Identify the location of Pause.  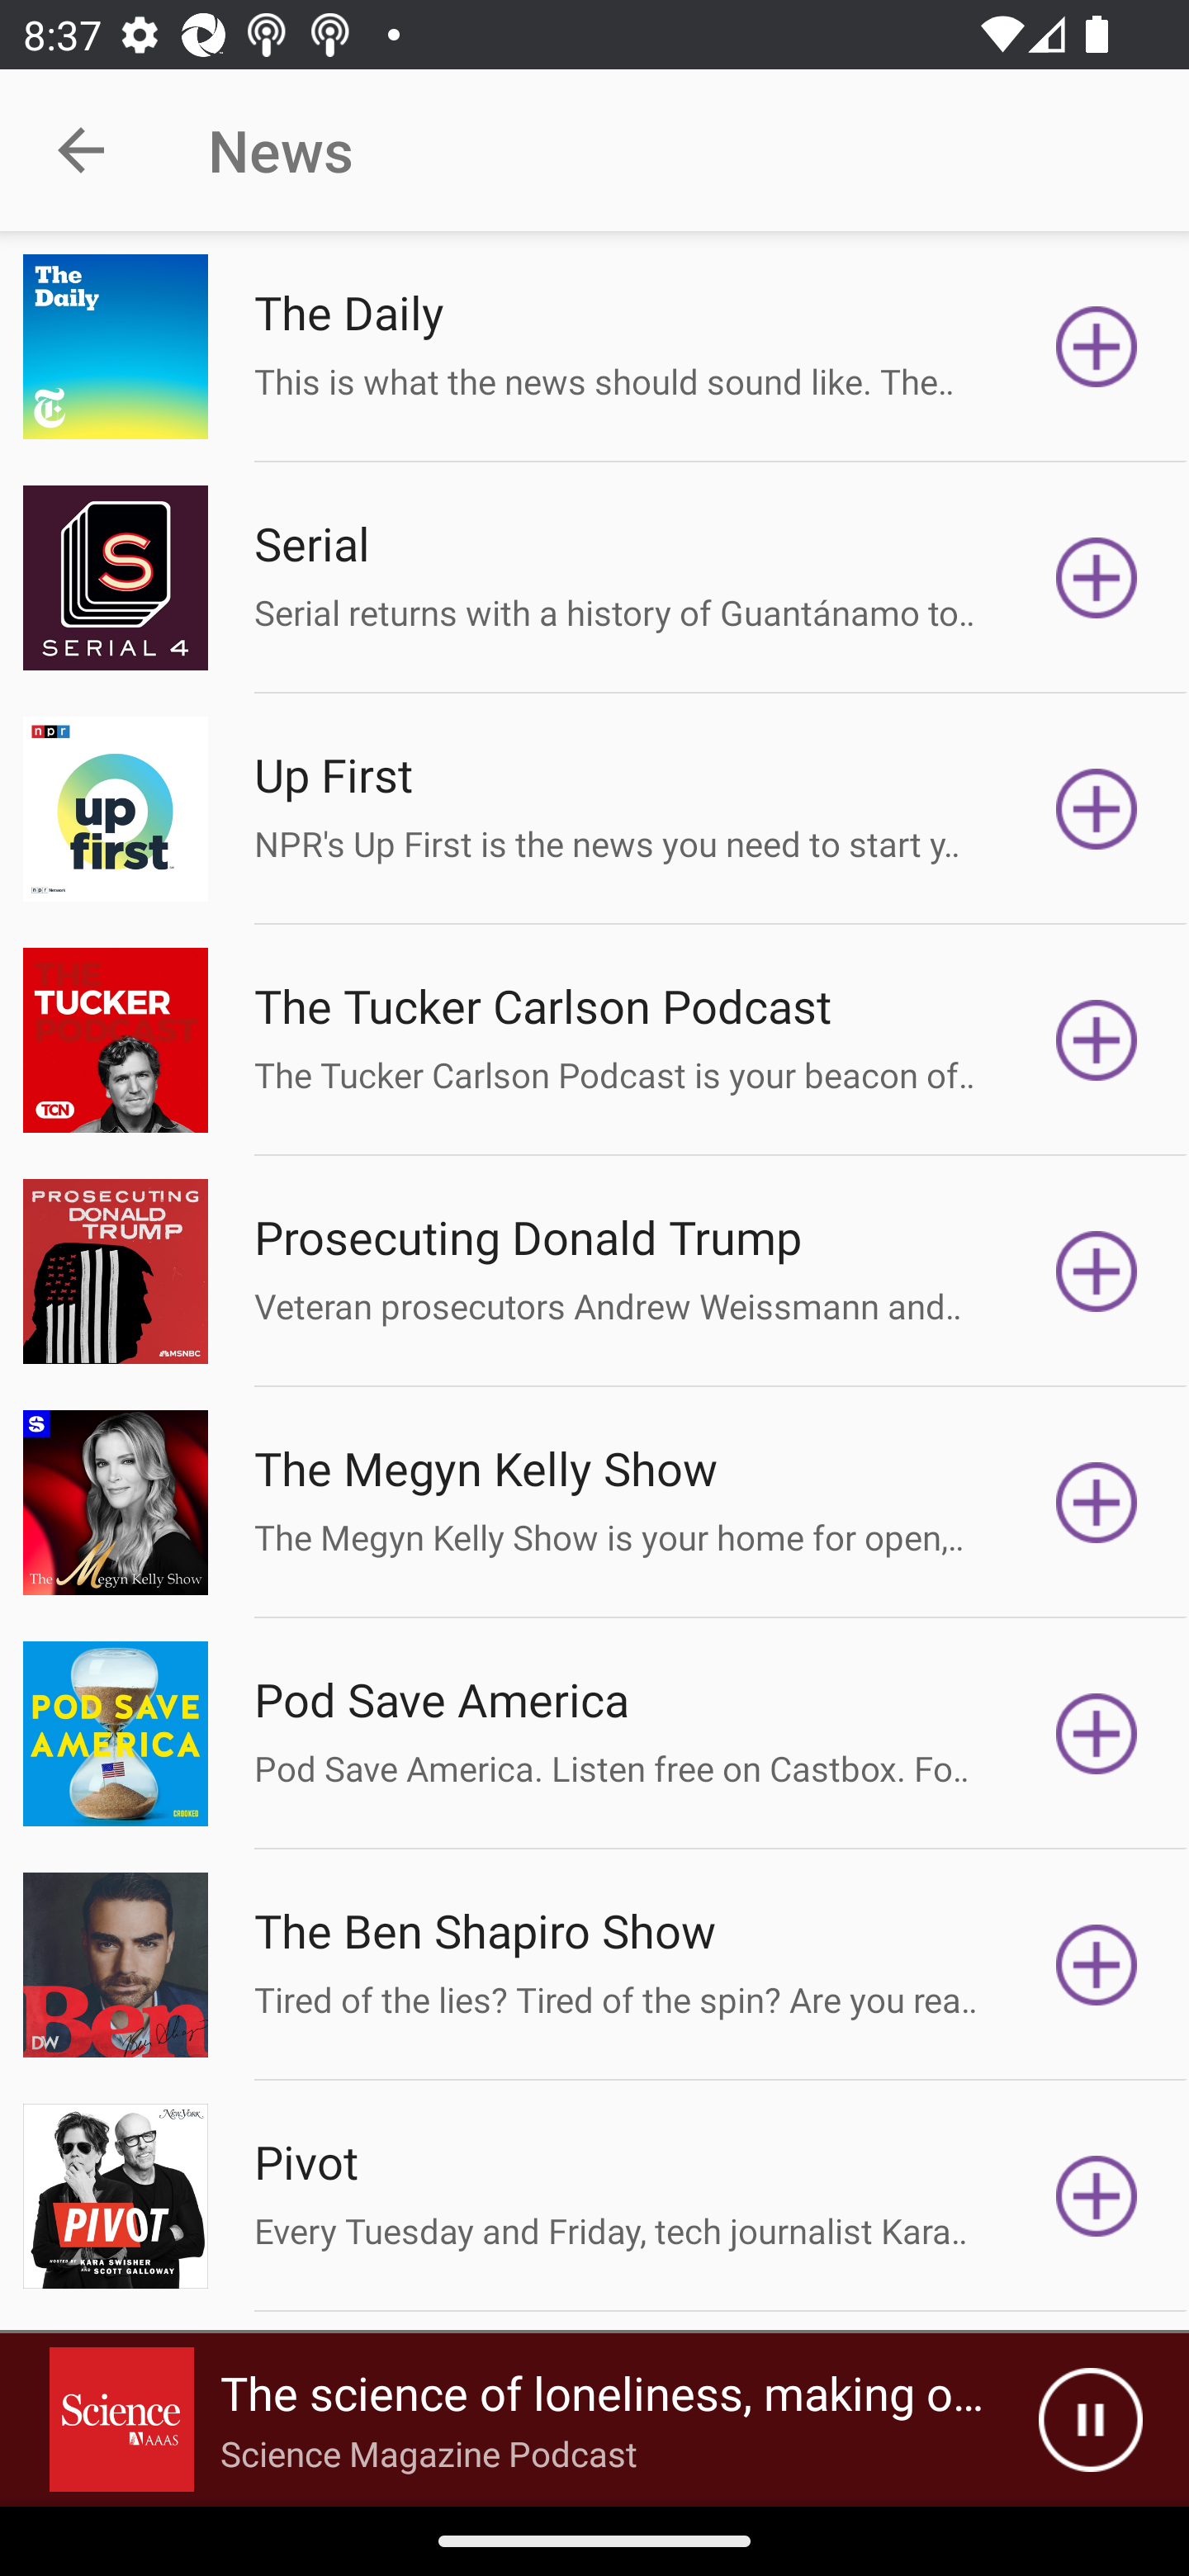
(1090, 2420).